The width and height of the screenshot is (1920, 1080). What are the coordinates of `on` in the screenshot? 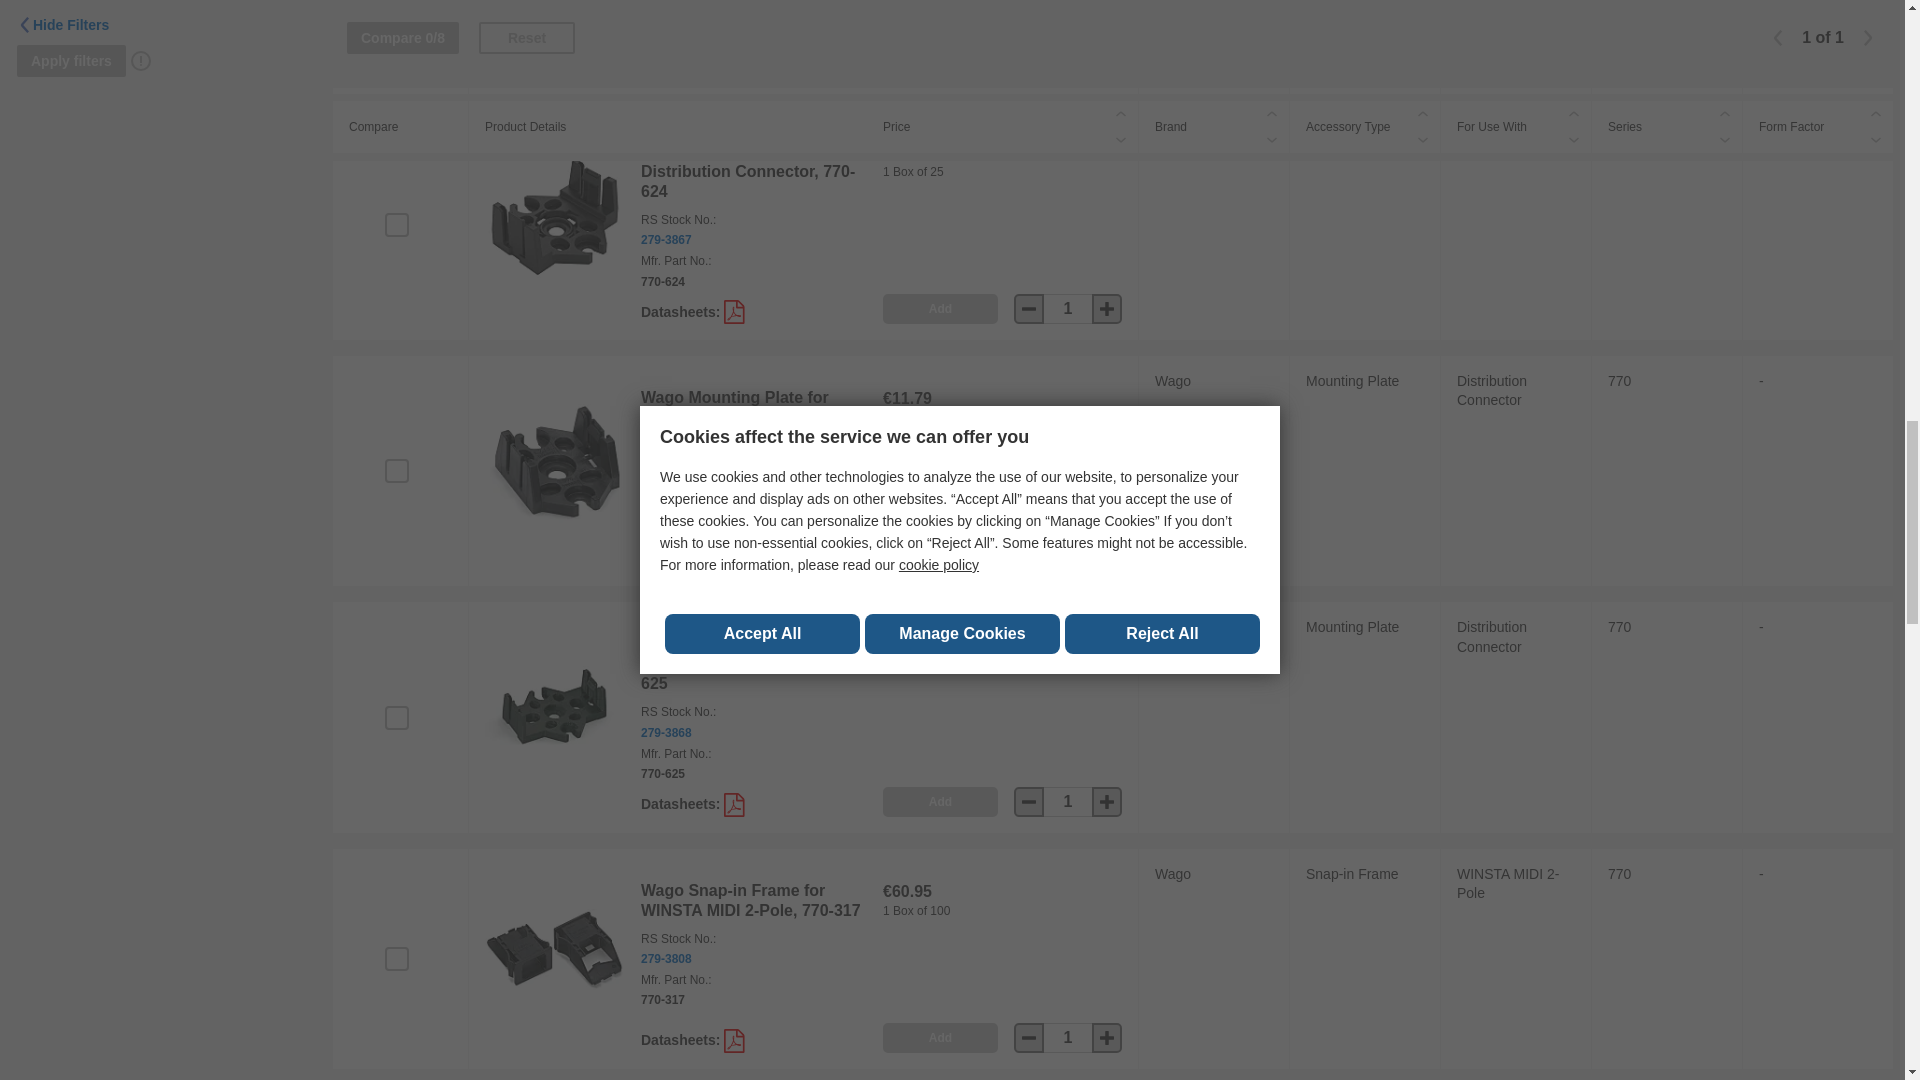 It's located at (396, 224).